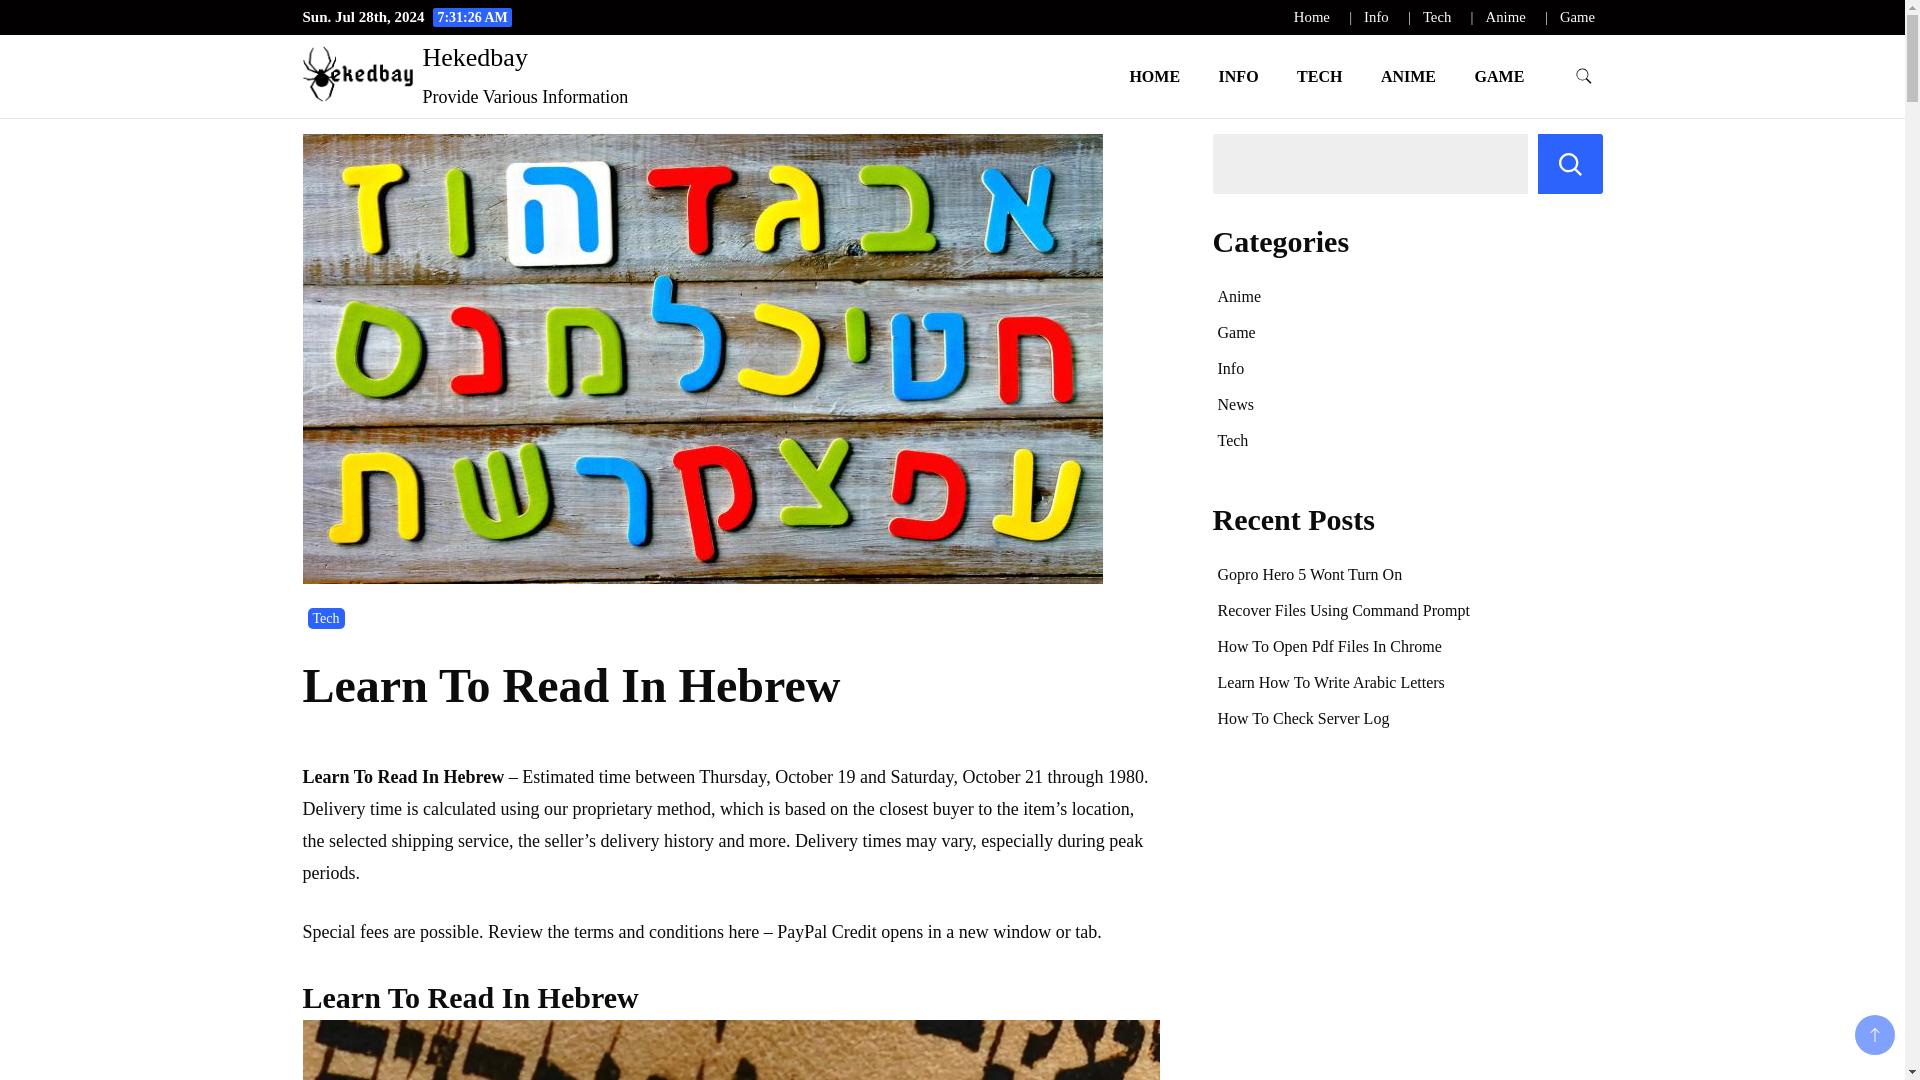  Describe the element at coordinates (474, 58) in the screenshot. I see `Hekedbay` at that location.